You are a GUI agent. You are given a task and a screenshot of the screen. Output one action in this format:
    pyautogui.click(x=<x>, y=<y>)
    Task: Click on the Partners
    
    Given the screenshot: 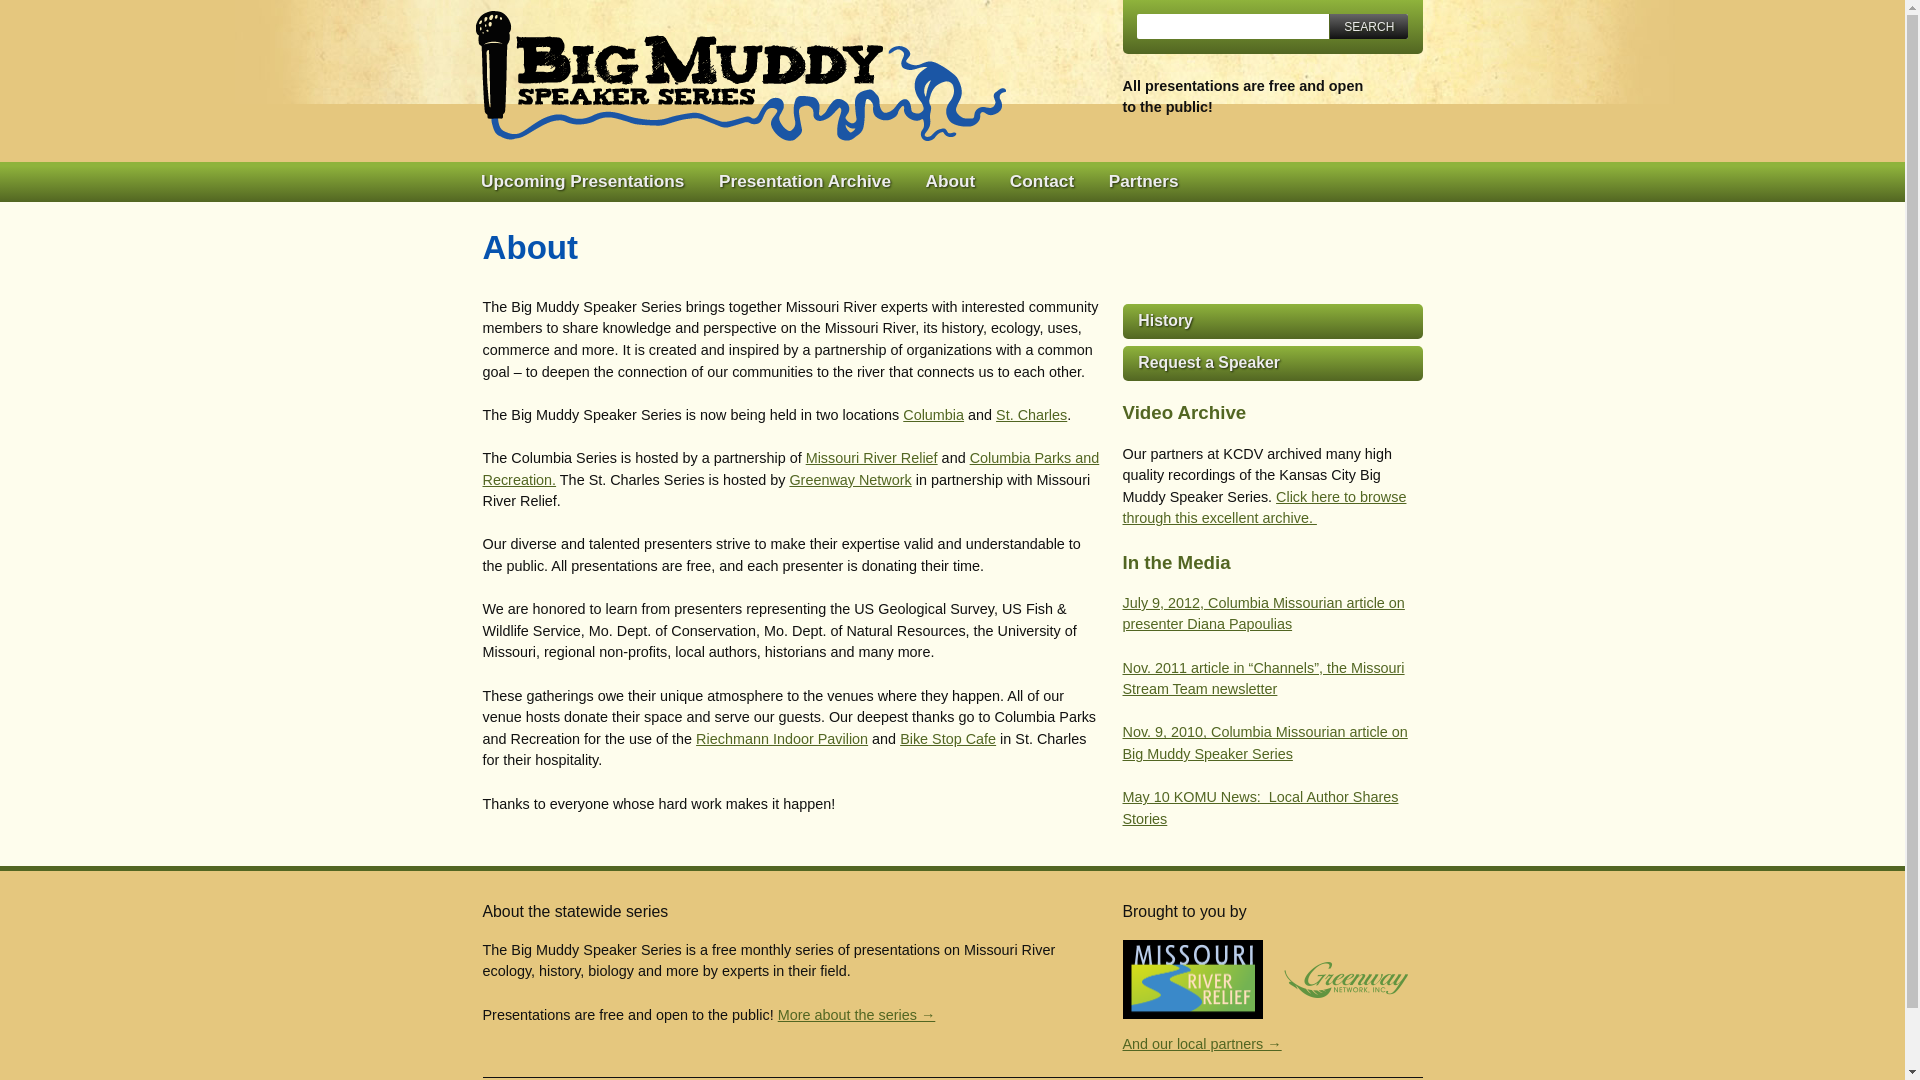 What is the action you would take?
    pyautogui.click(x=1143, y=182)
    